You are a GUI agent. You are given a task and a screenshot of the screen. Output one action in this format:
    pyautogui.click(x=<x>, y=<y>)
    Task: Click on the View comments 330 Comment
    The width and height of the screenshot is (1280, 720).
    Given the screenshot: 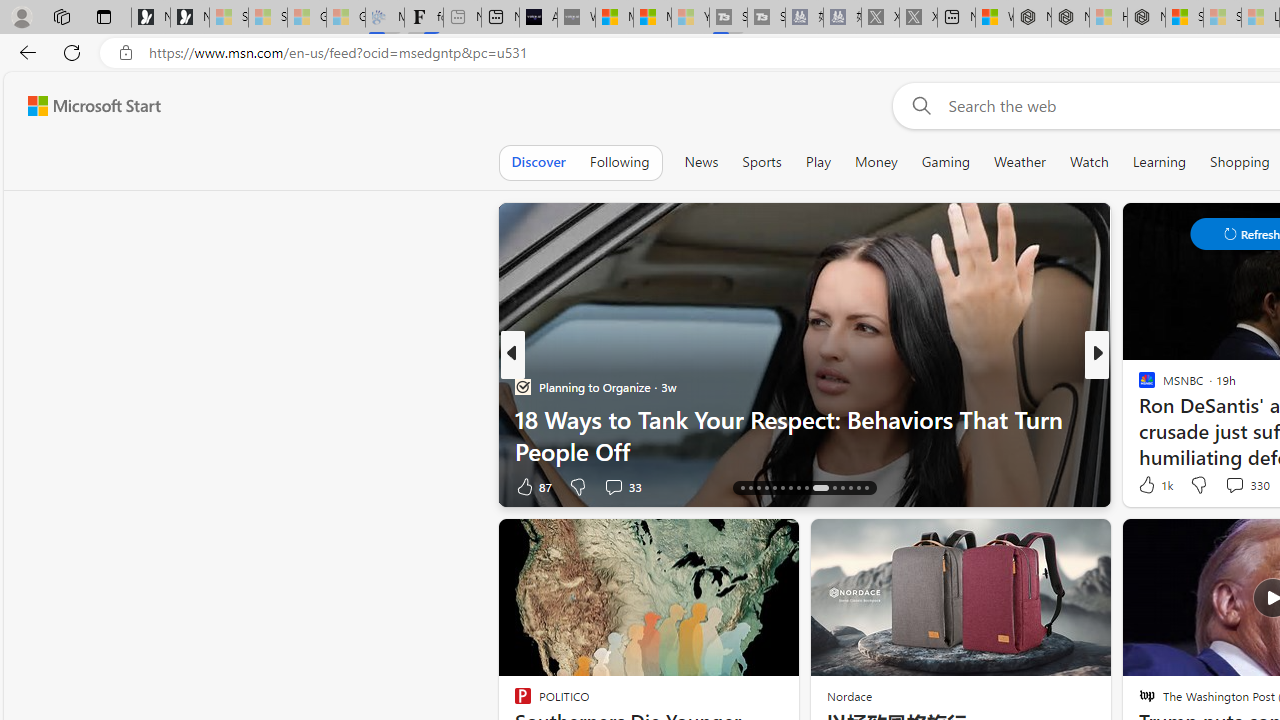 What is the action you would take?
    pyautogui.click(x=1246, y=484)
    